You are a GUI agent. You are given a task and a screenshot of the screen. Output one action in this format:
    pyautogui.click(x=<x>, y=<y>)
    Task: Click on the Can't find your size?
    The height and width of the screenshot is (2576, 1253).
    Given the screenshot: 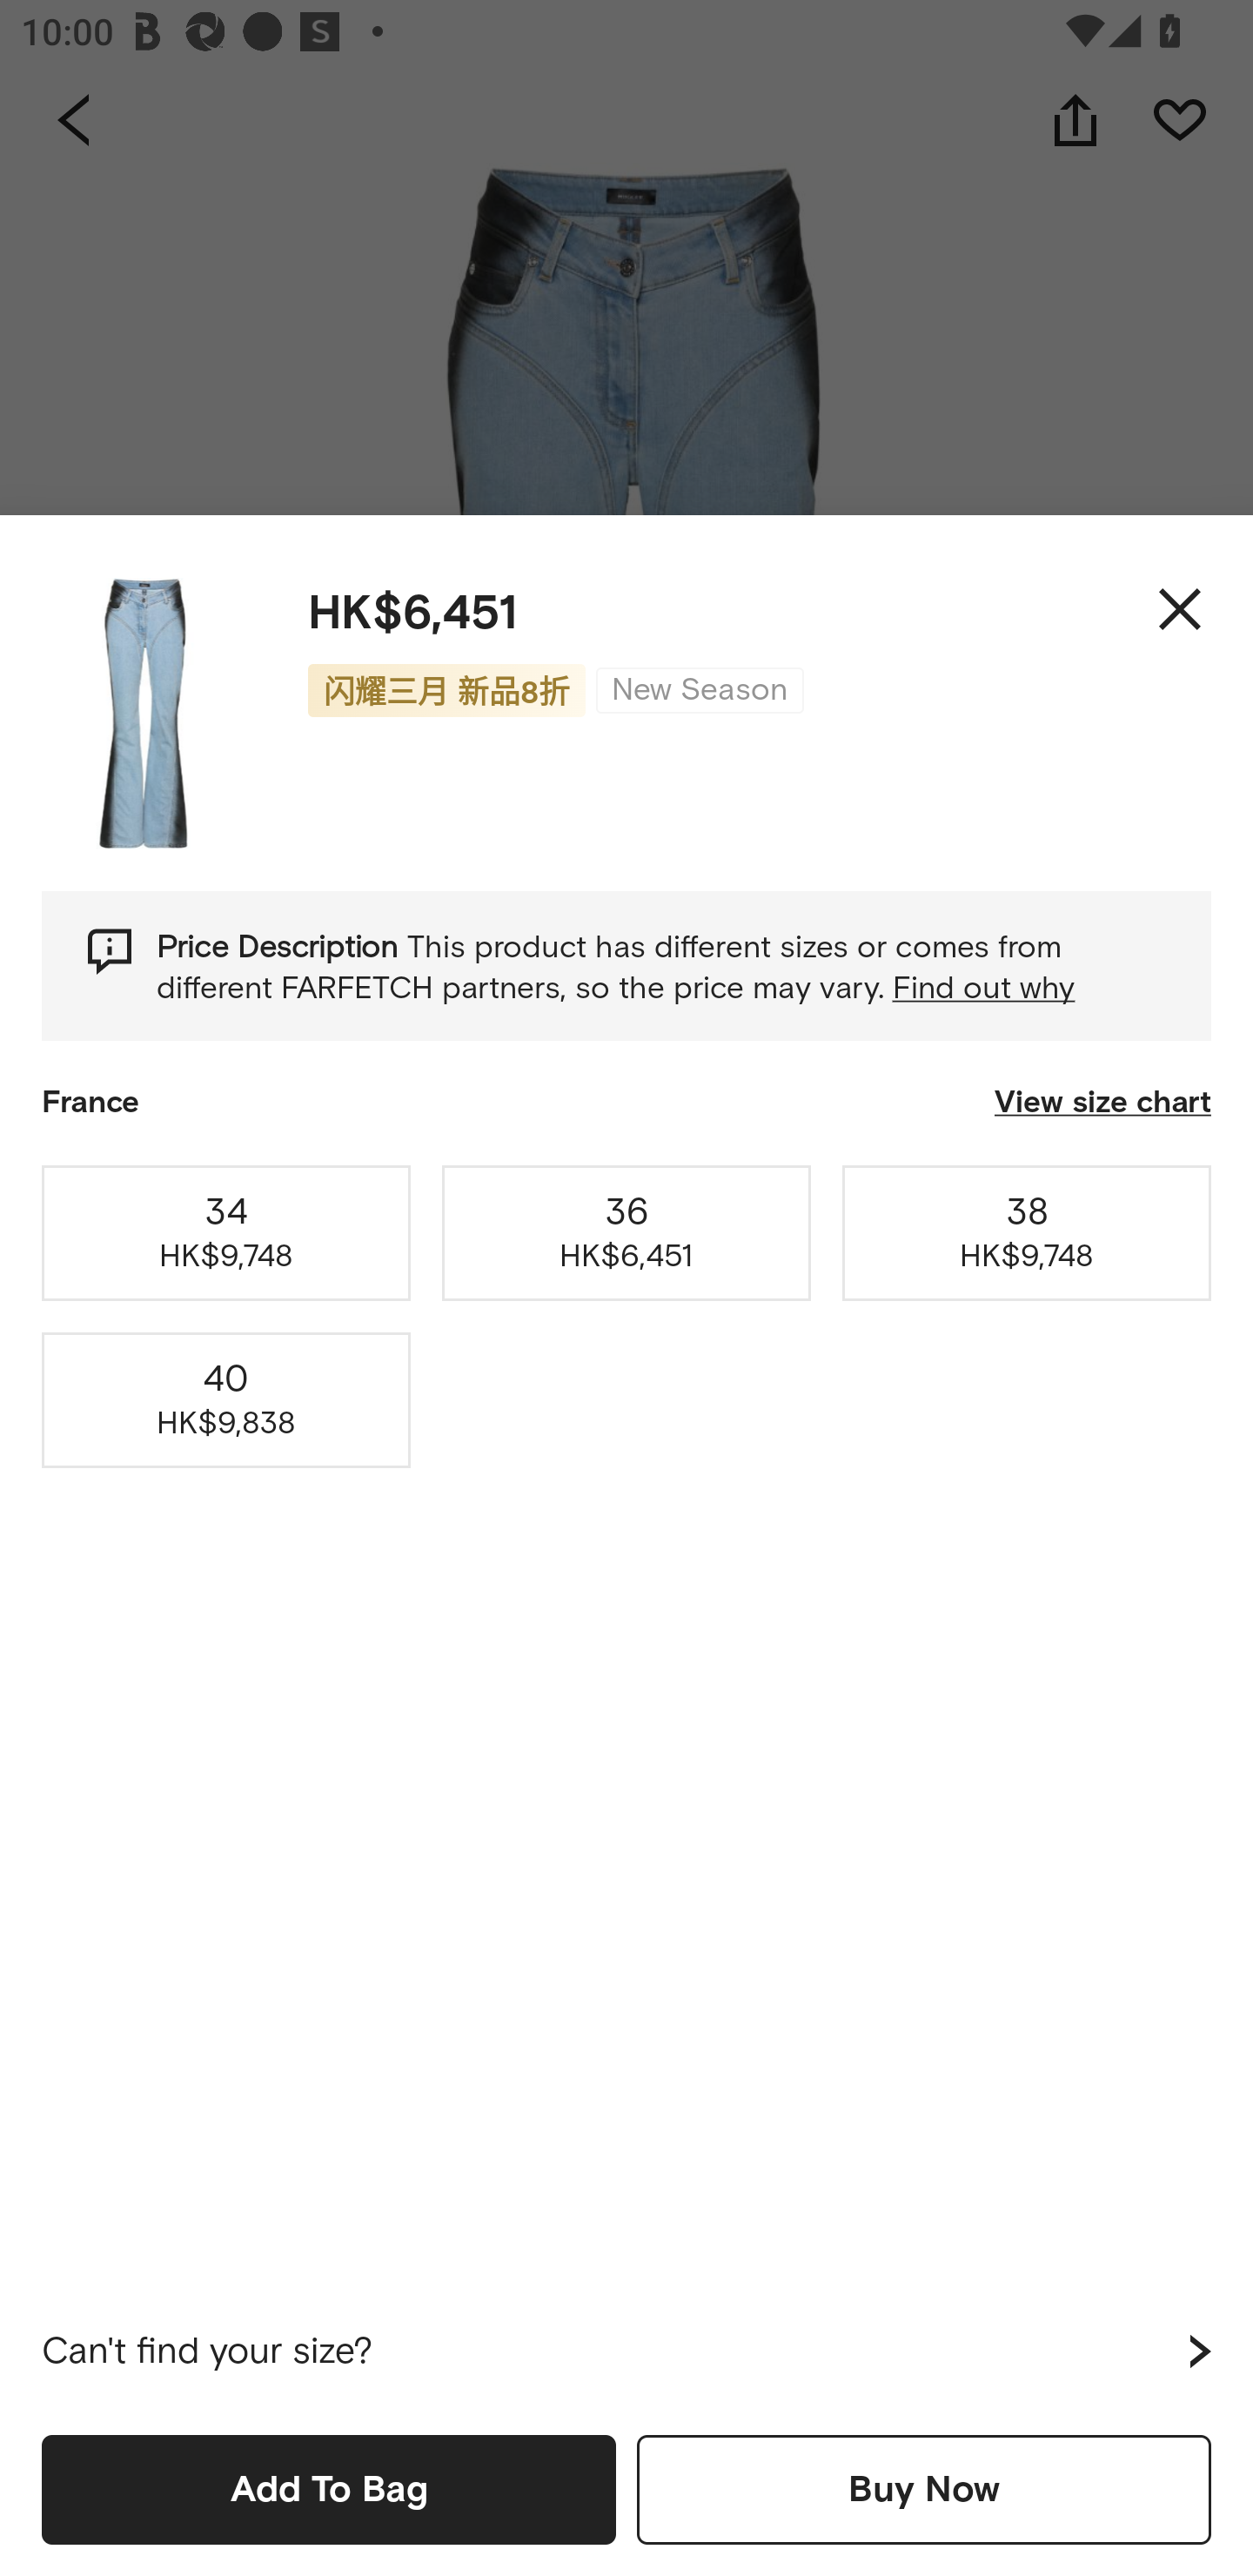 What is the action you would take?
    pyautogui.click(x=626, y=2351)
    